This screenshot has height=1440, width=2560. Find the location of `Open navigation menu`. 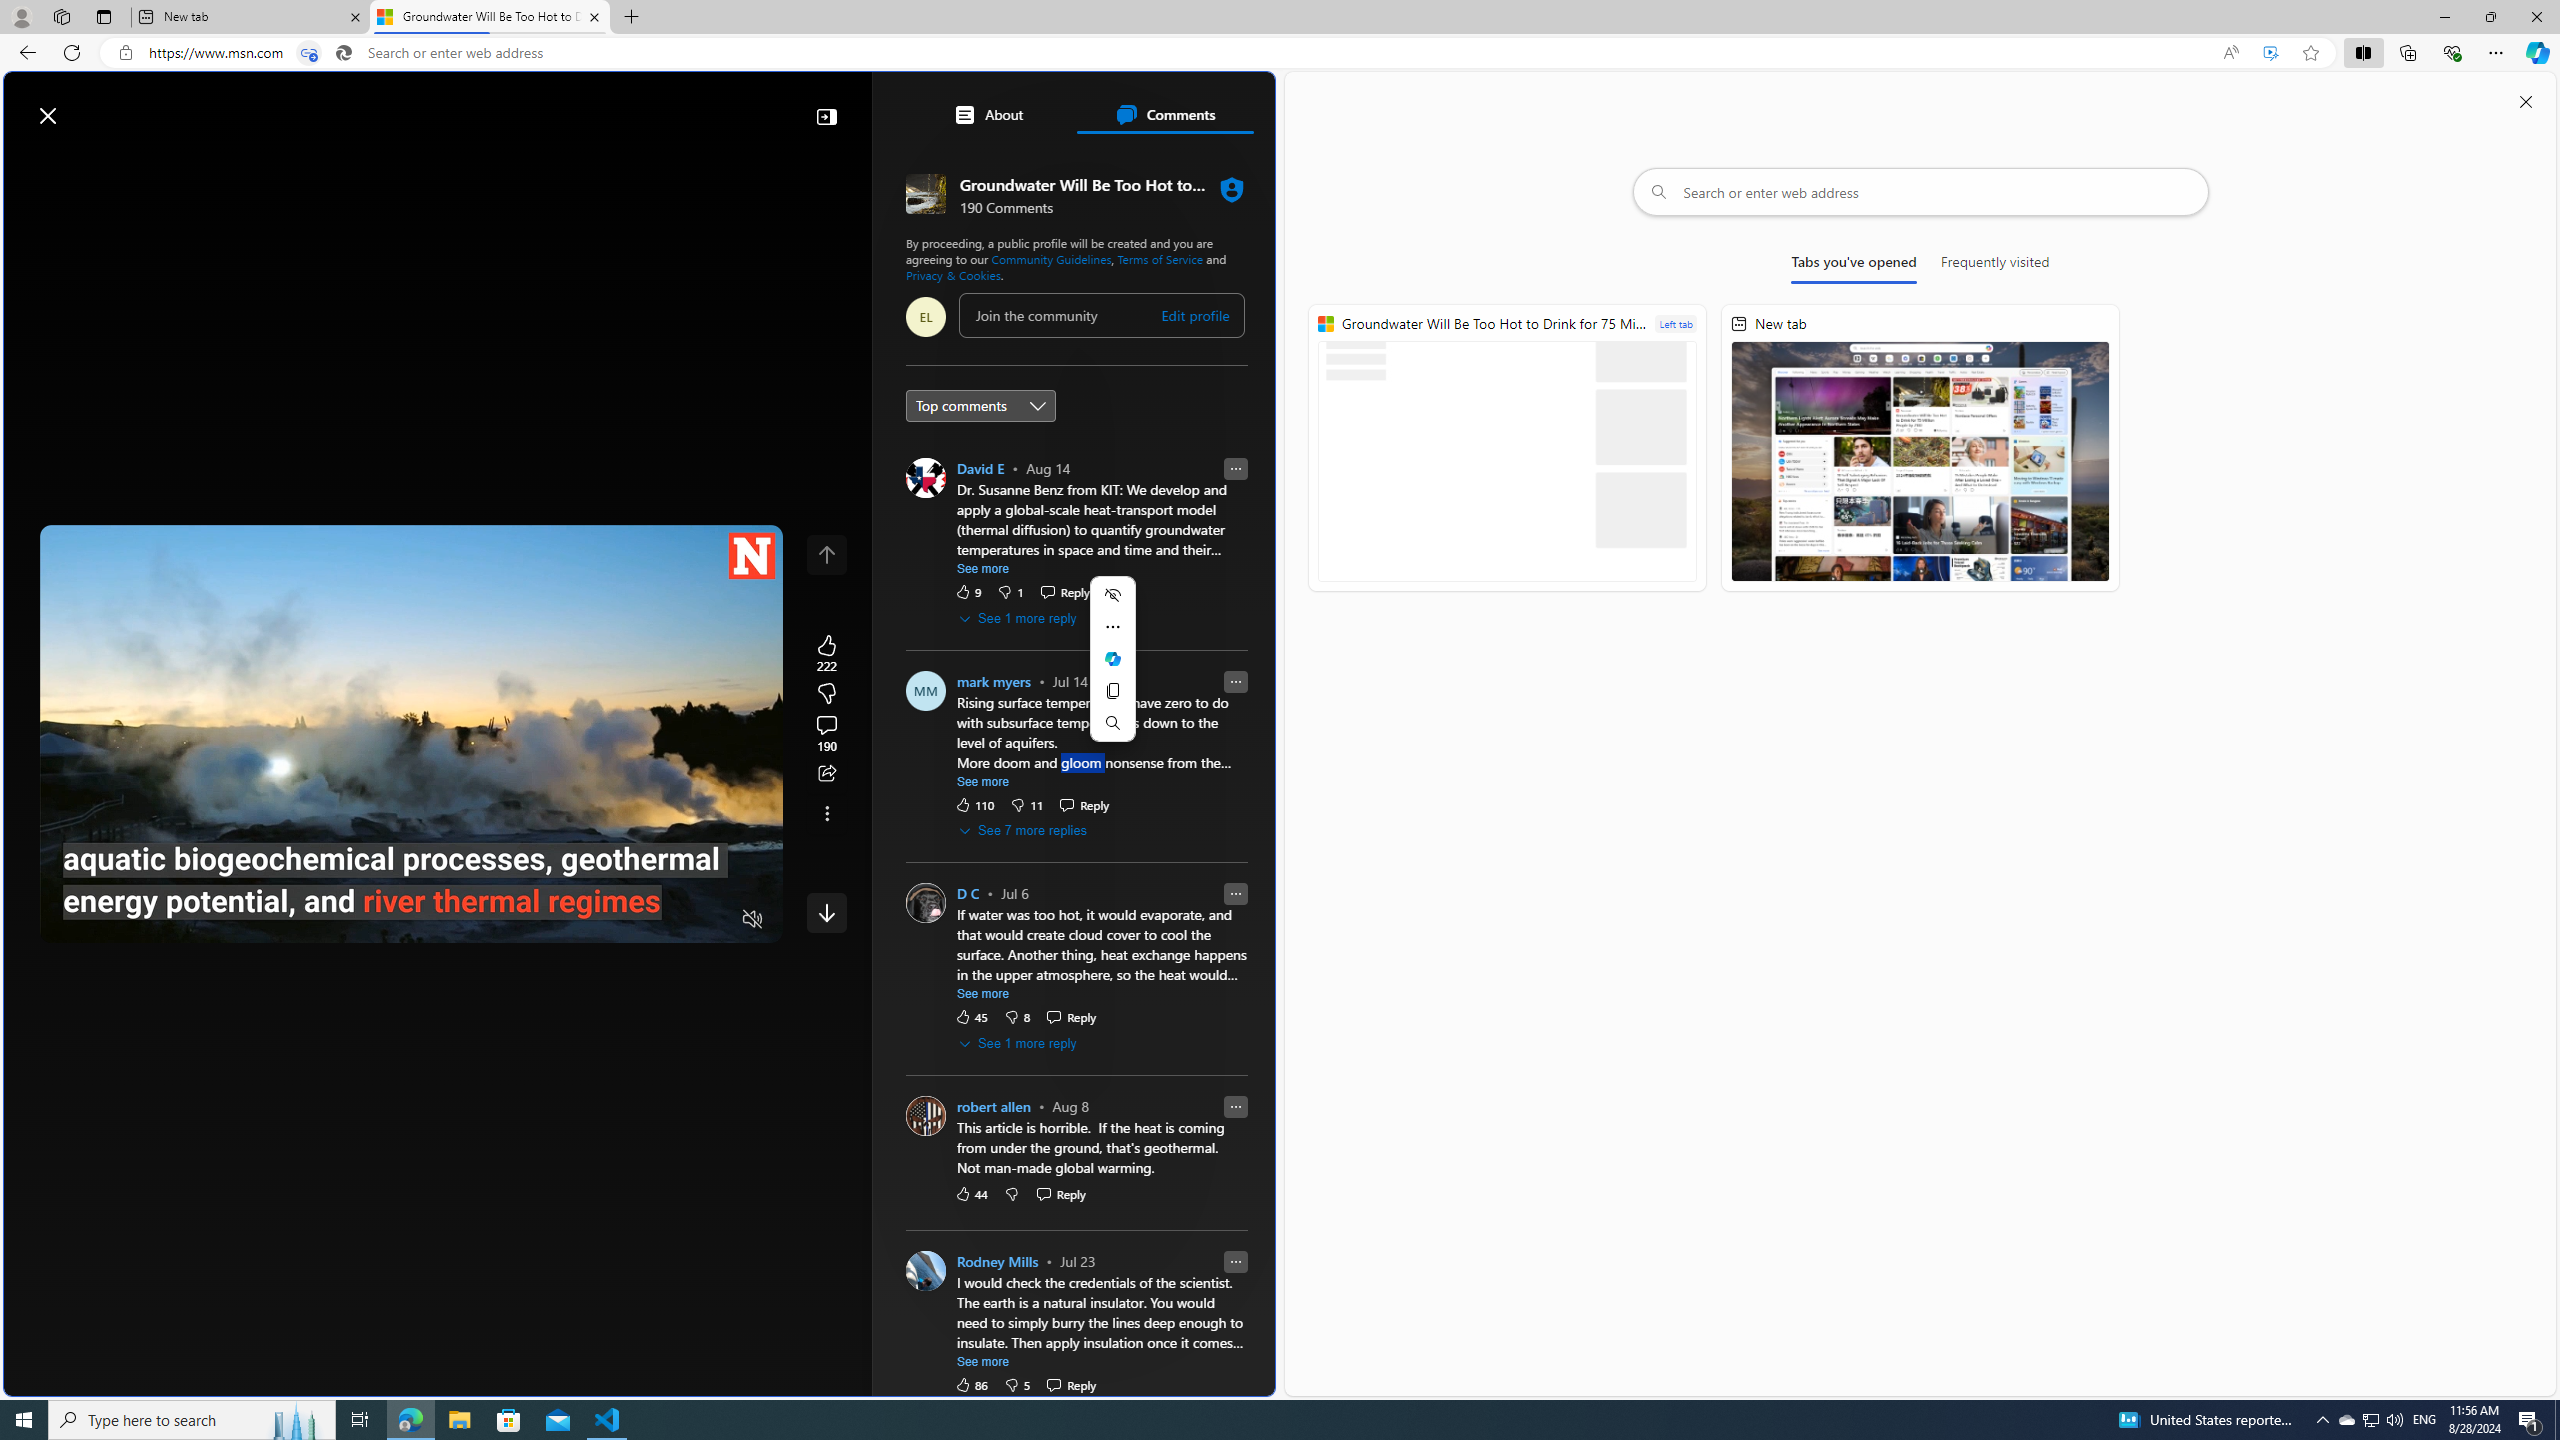

Open navigation menu is located at coordinates (29, 162).